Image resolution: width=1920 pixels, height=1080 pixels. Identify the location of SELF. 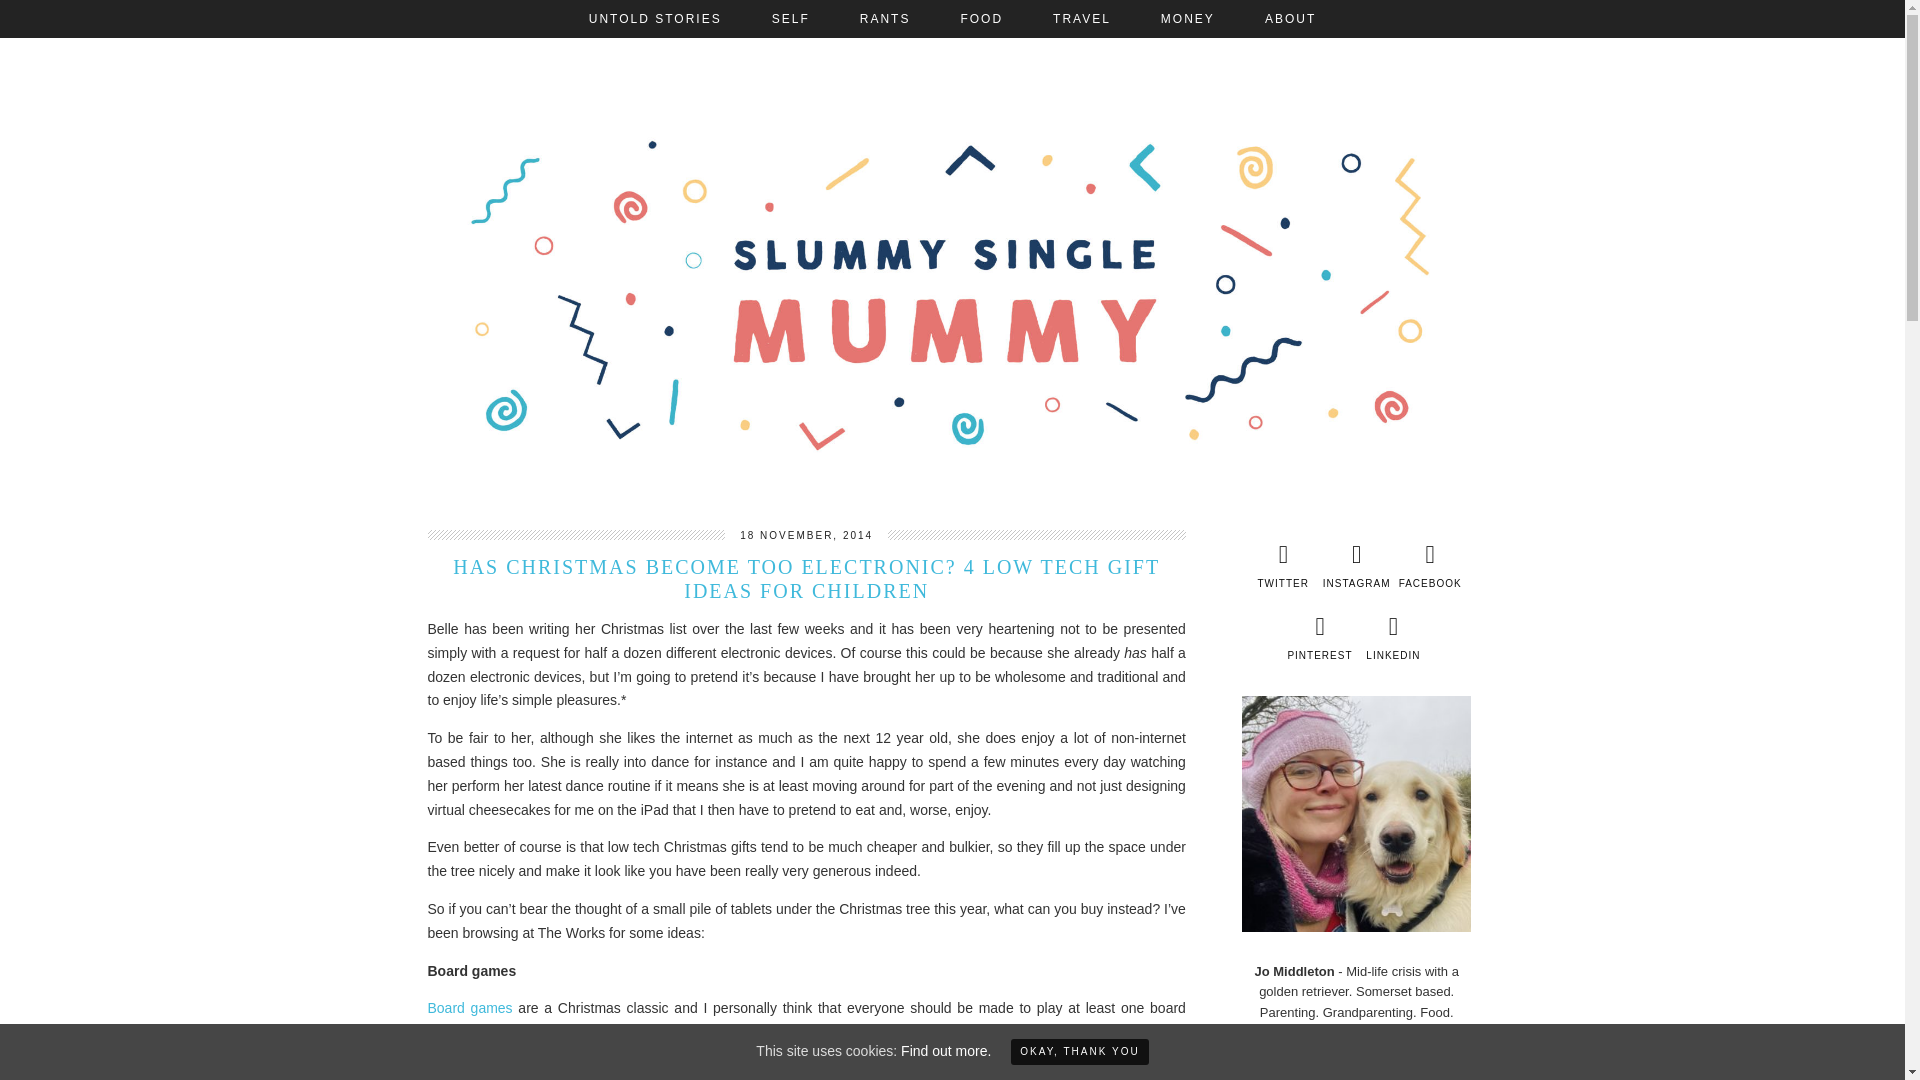
(790, 18).